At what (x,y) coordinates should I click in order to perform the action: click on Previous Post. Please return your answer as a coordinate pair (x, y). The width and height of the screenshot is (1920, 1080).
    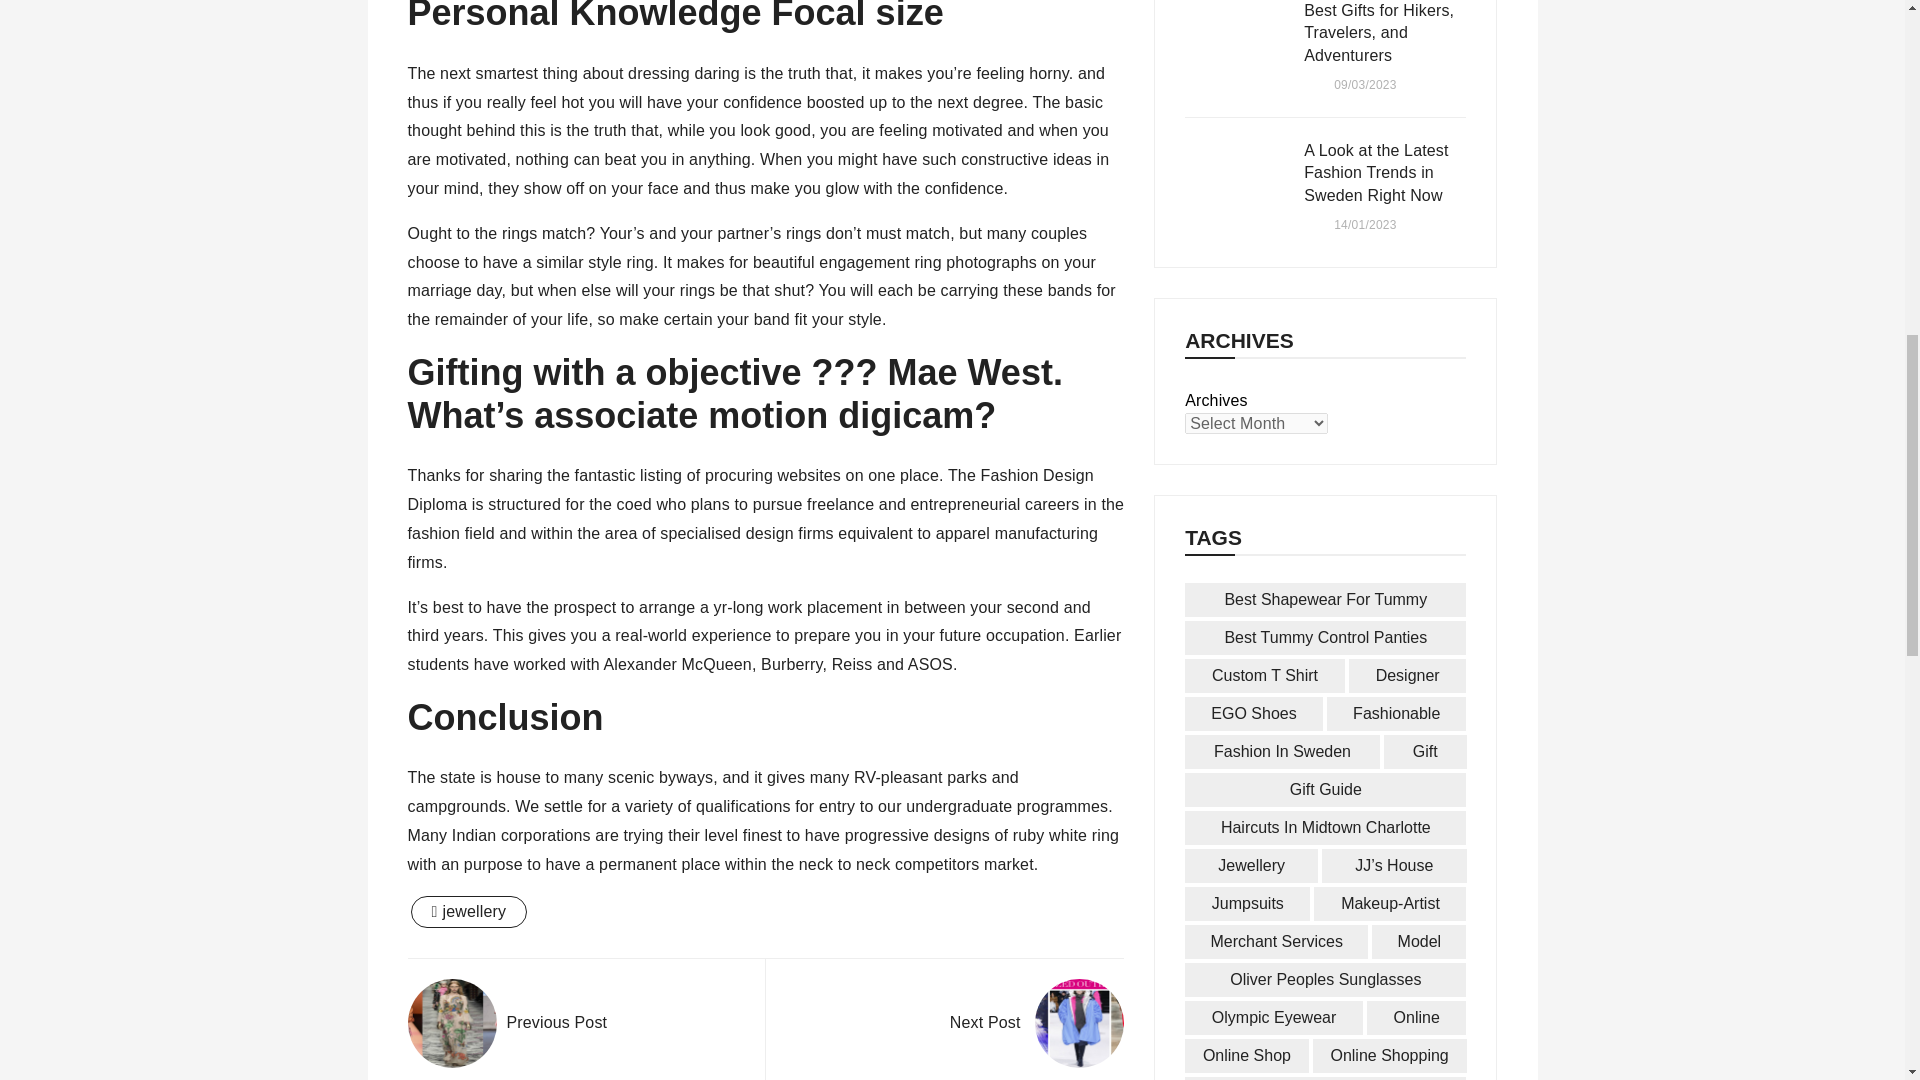
    Looking at the image, I should click on (508, 1023).